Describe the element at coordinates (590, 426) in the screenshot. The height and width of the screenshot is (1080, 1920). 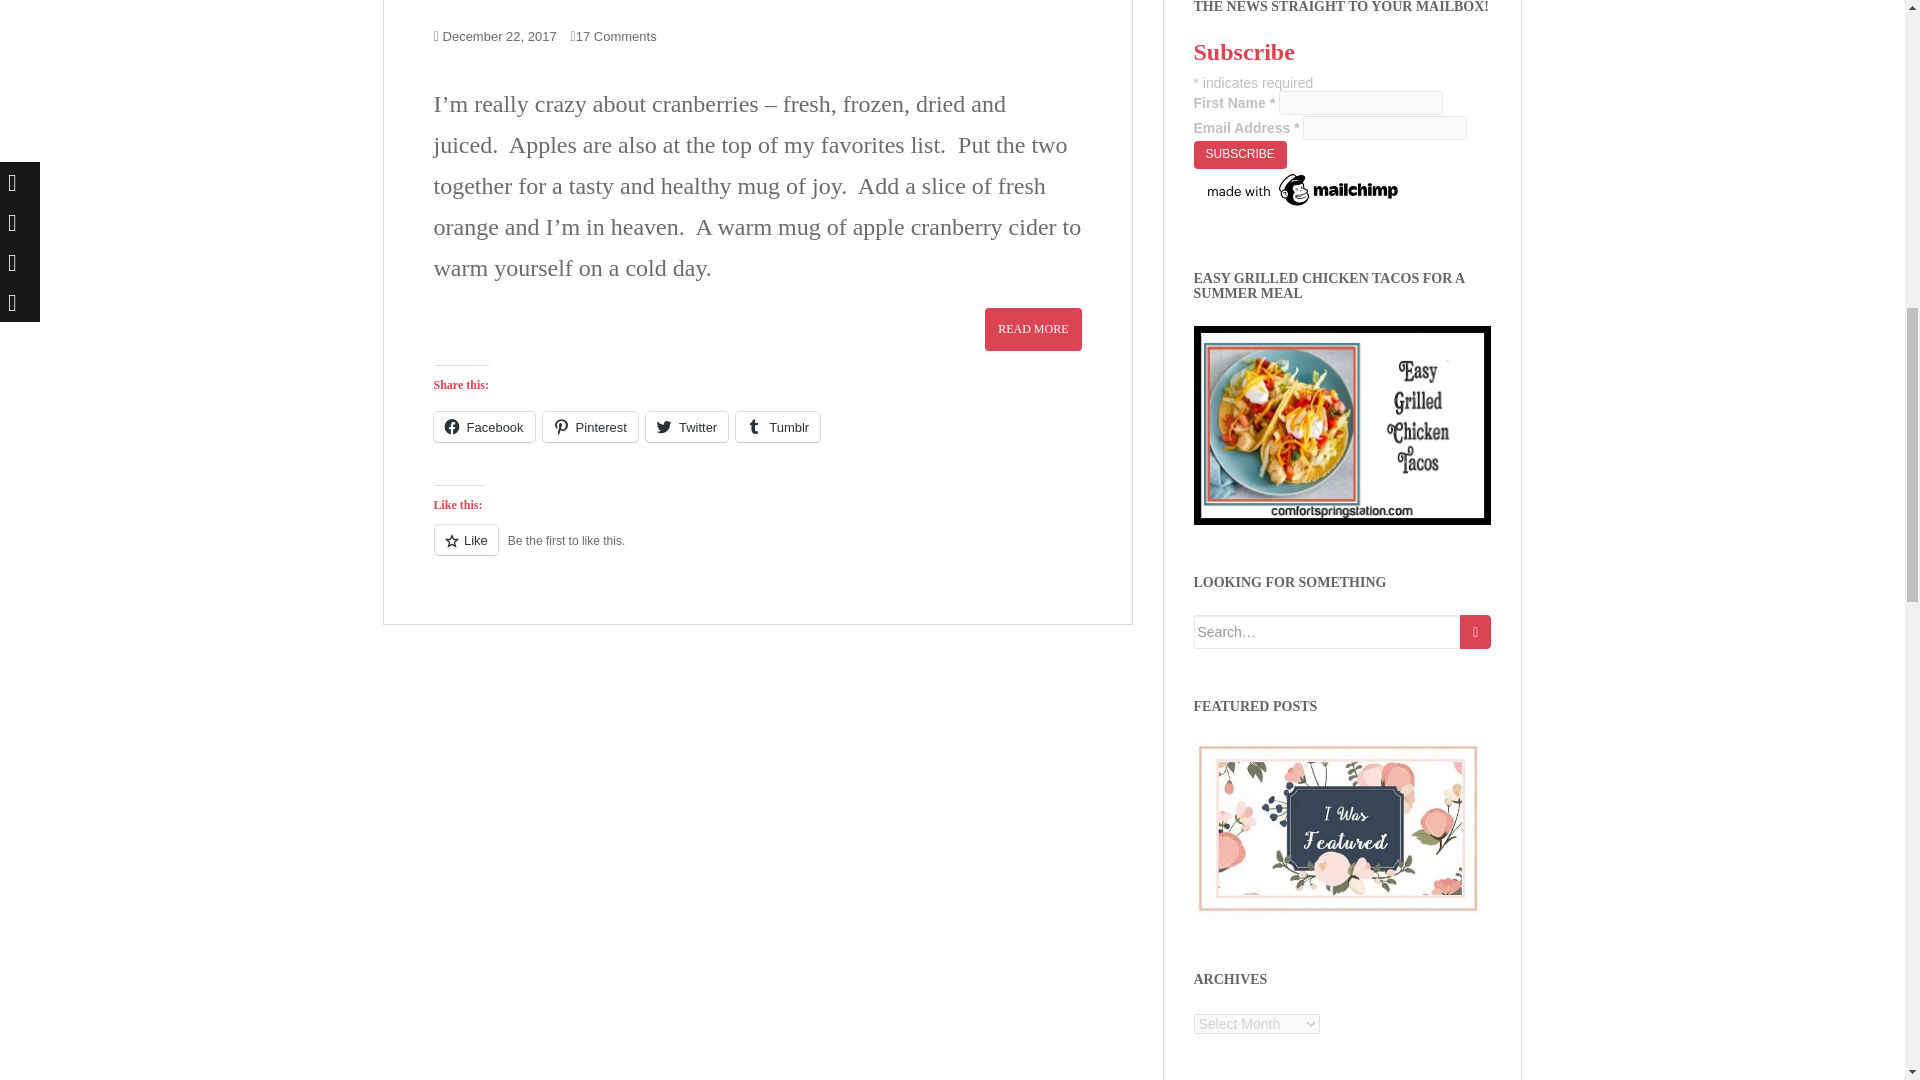
I see `Click to share on Pinterest` at that location.